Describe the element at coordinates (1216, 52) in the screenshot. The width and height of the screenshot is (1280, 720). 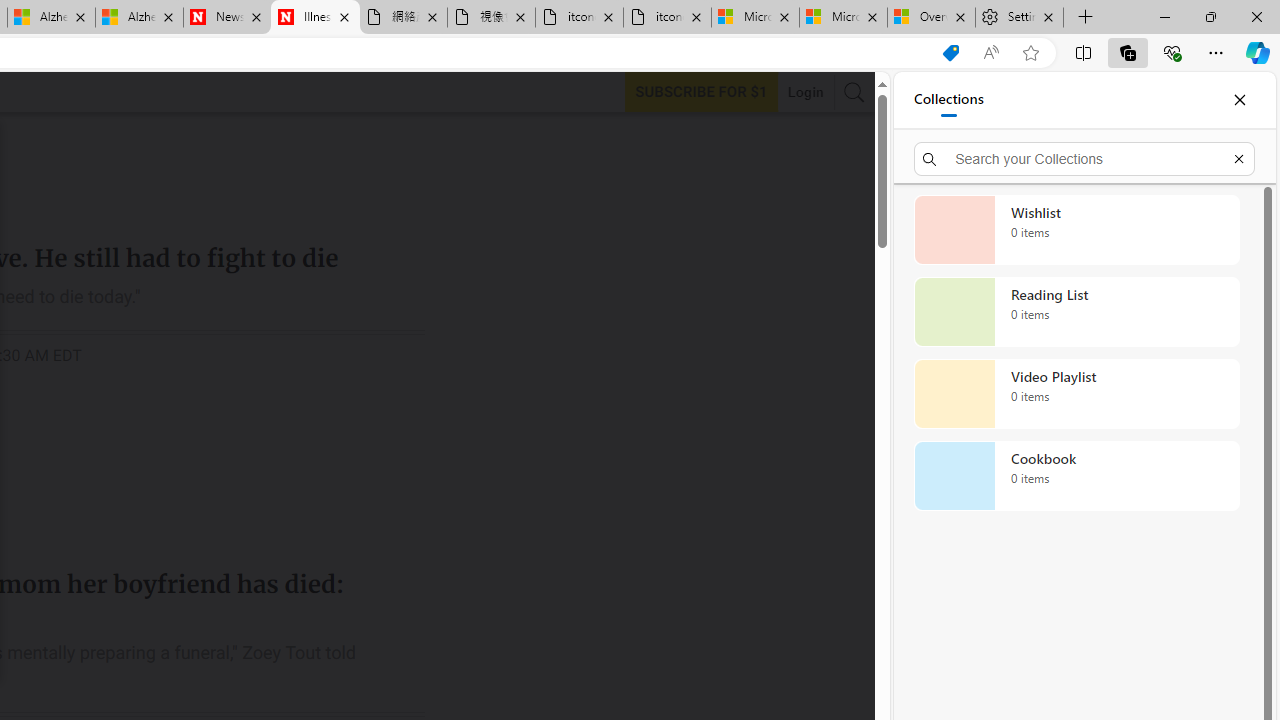
I see `Settings and more (Alt+F)` at that location.